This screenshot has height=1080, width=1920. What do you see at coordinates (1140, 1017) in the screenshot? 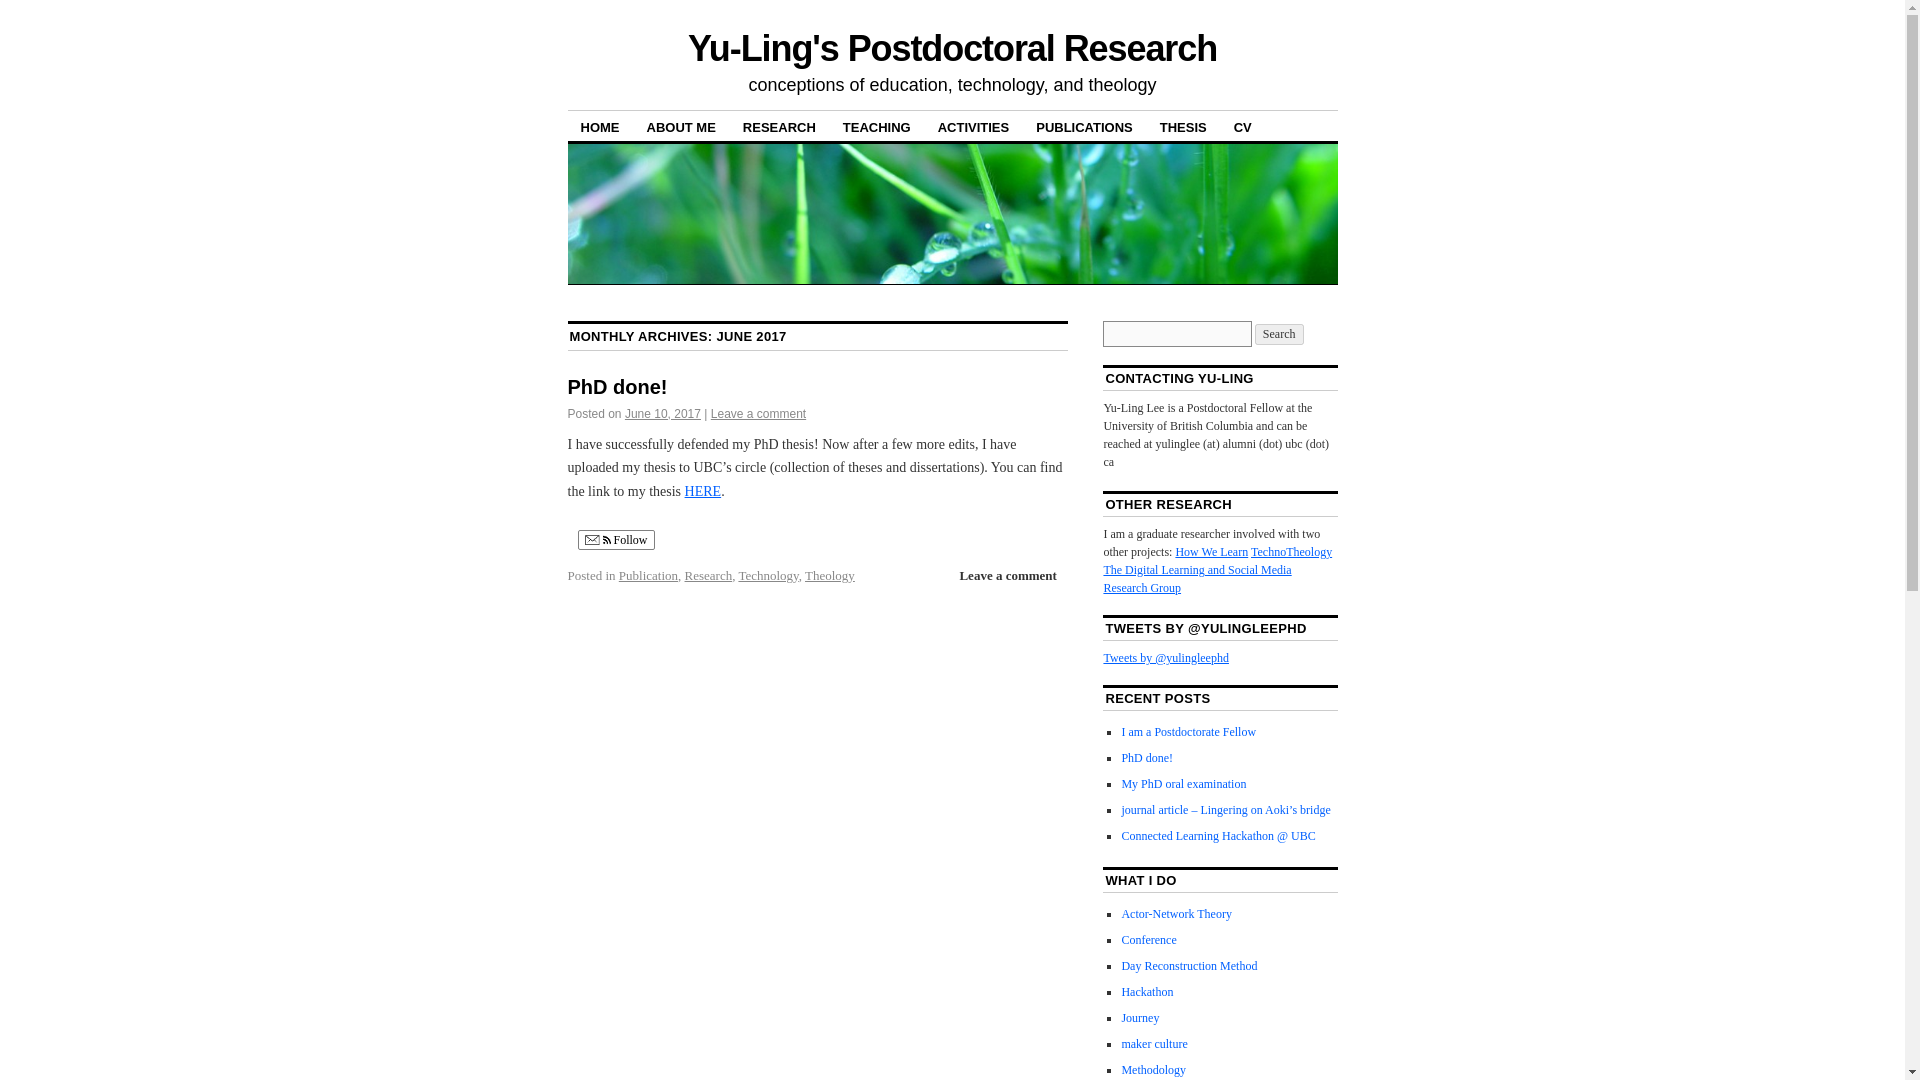
I see `Journey` at bounding box center [1140, 1017].